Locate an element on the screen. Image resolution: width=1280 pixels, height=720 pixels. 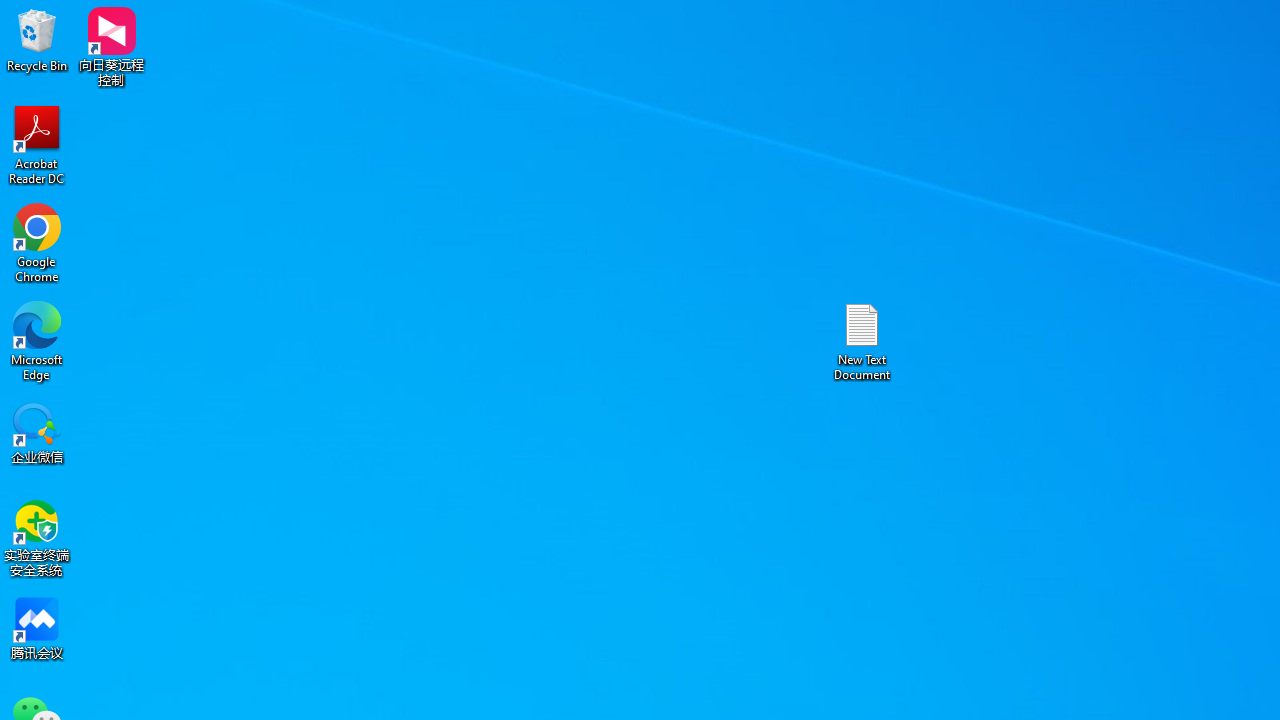
Table is located at coordinates (86, 102).